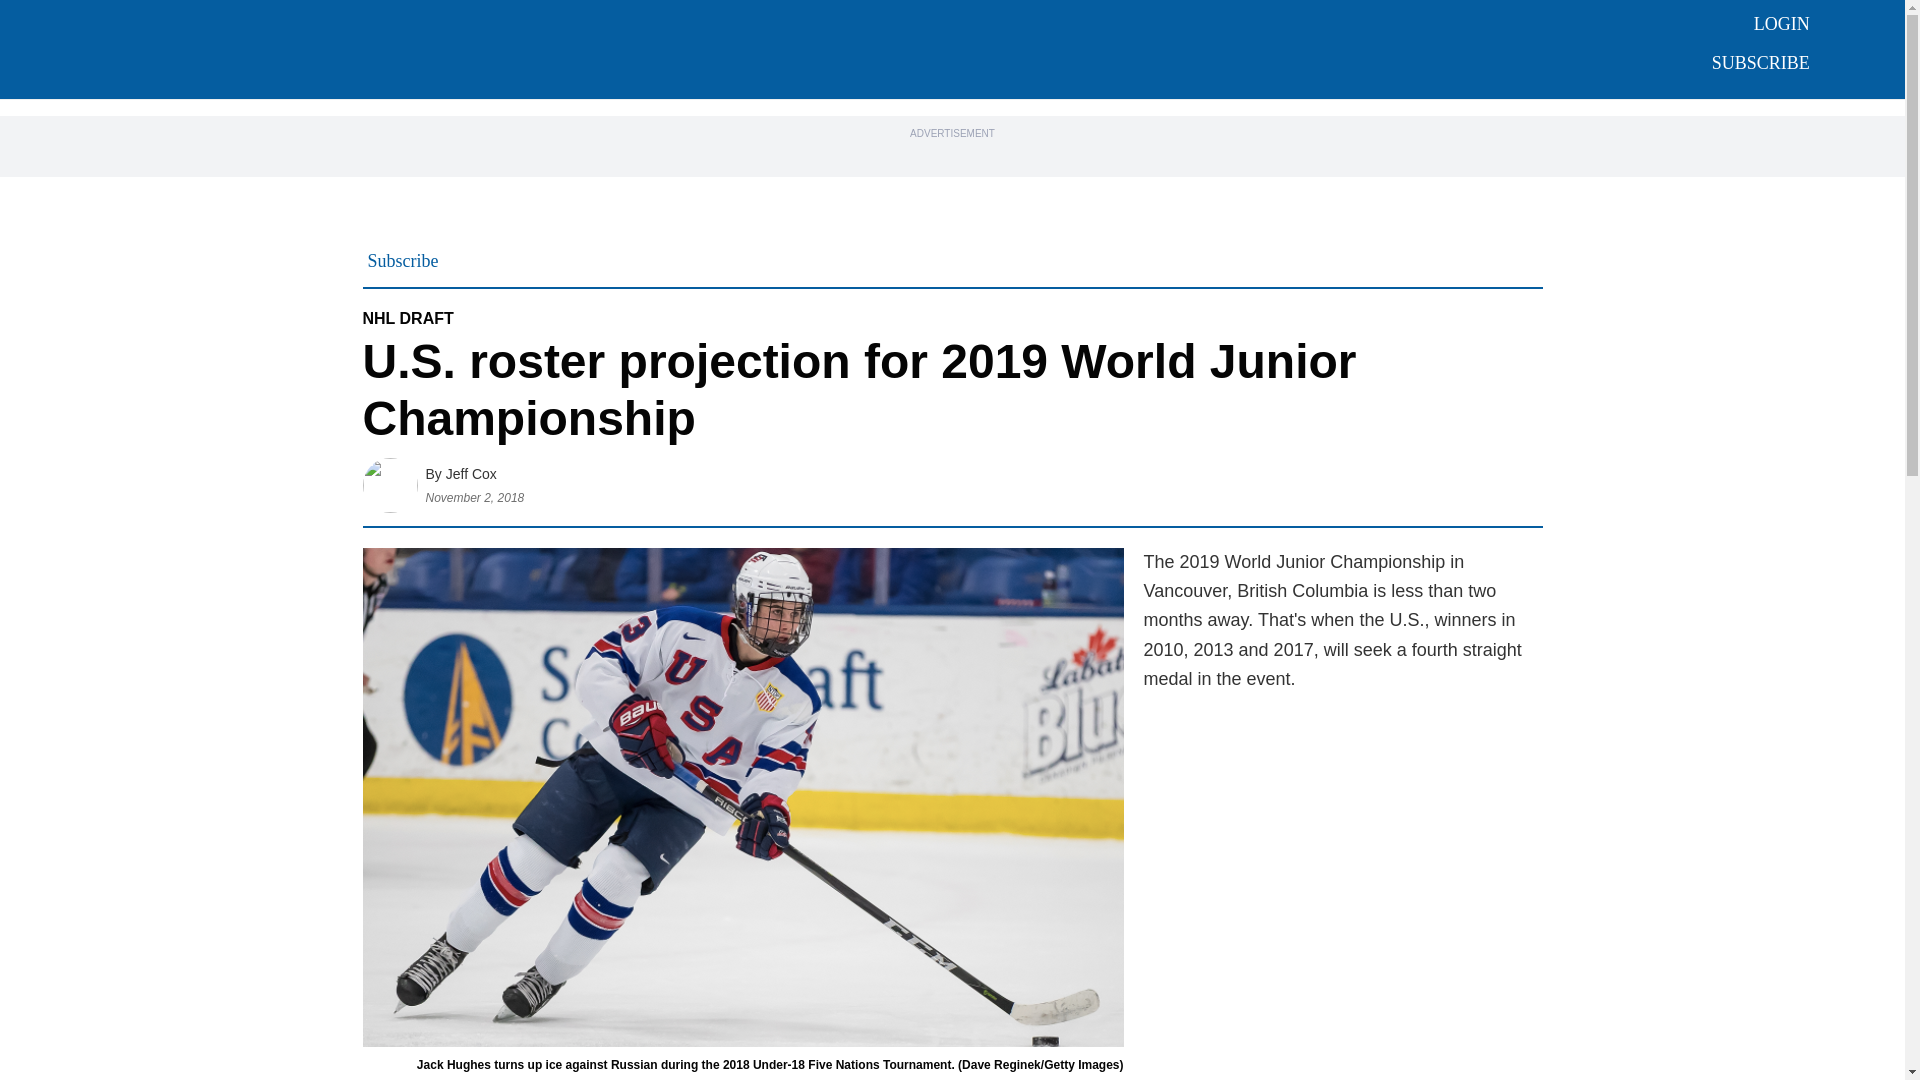  I want to click on NHL DRAFT, so click(408, 318).